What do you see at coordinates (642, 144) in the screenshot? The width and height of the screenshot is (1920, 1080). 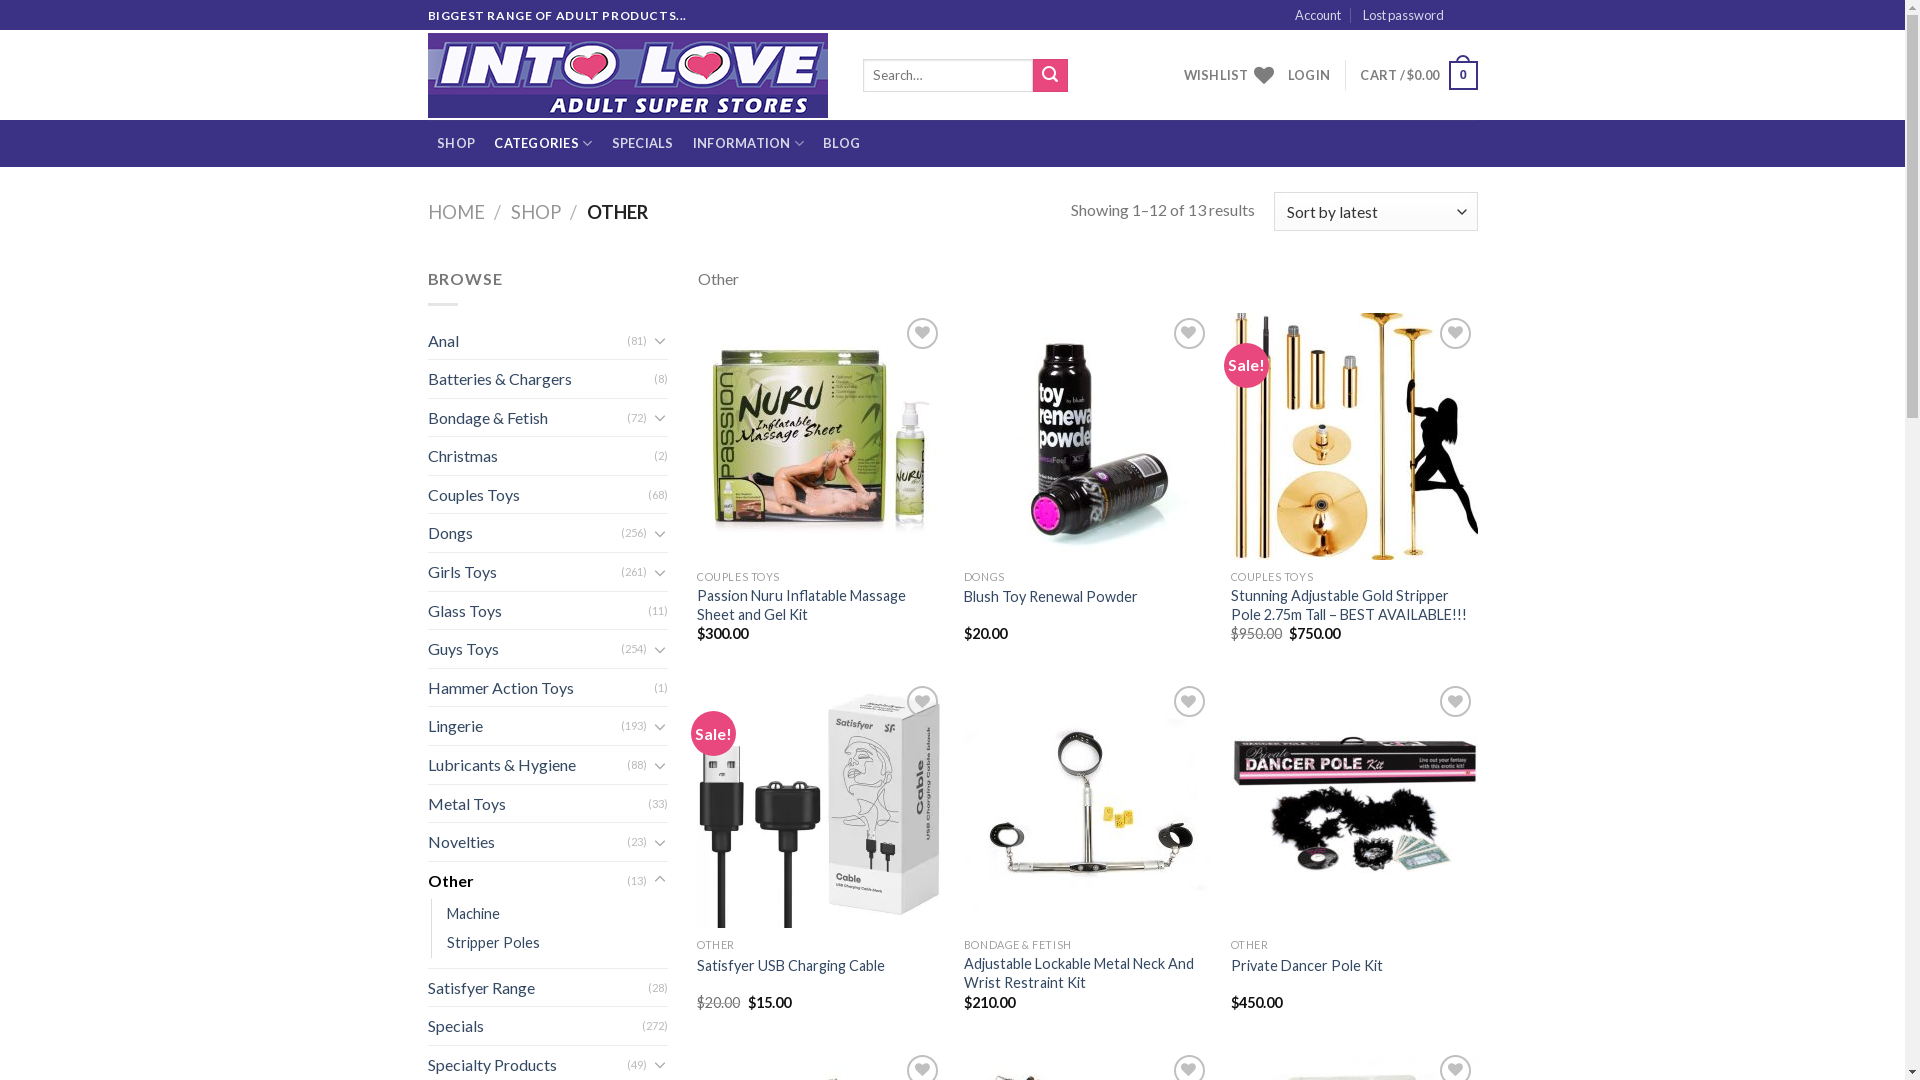 I see `SPECIALS` at bounding box center [642, 144].